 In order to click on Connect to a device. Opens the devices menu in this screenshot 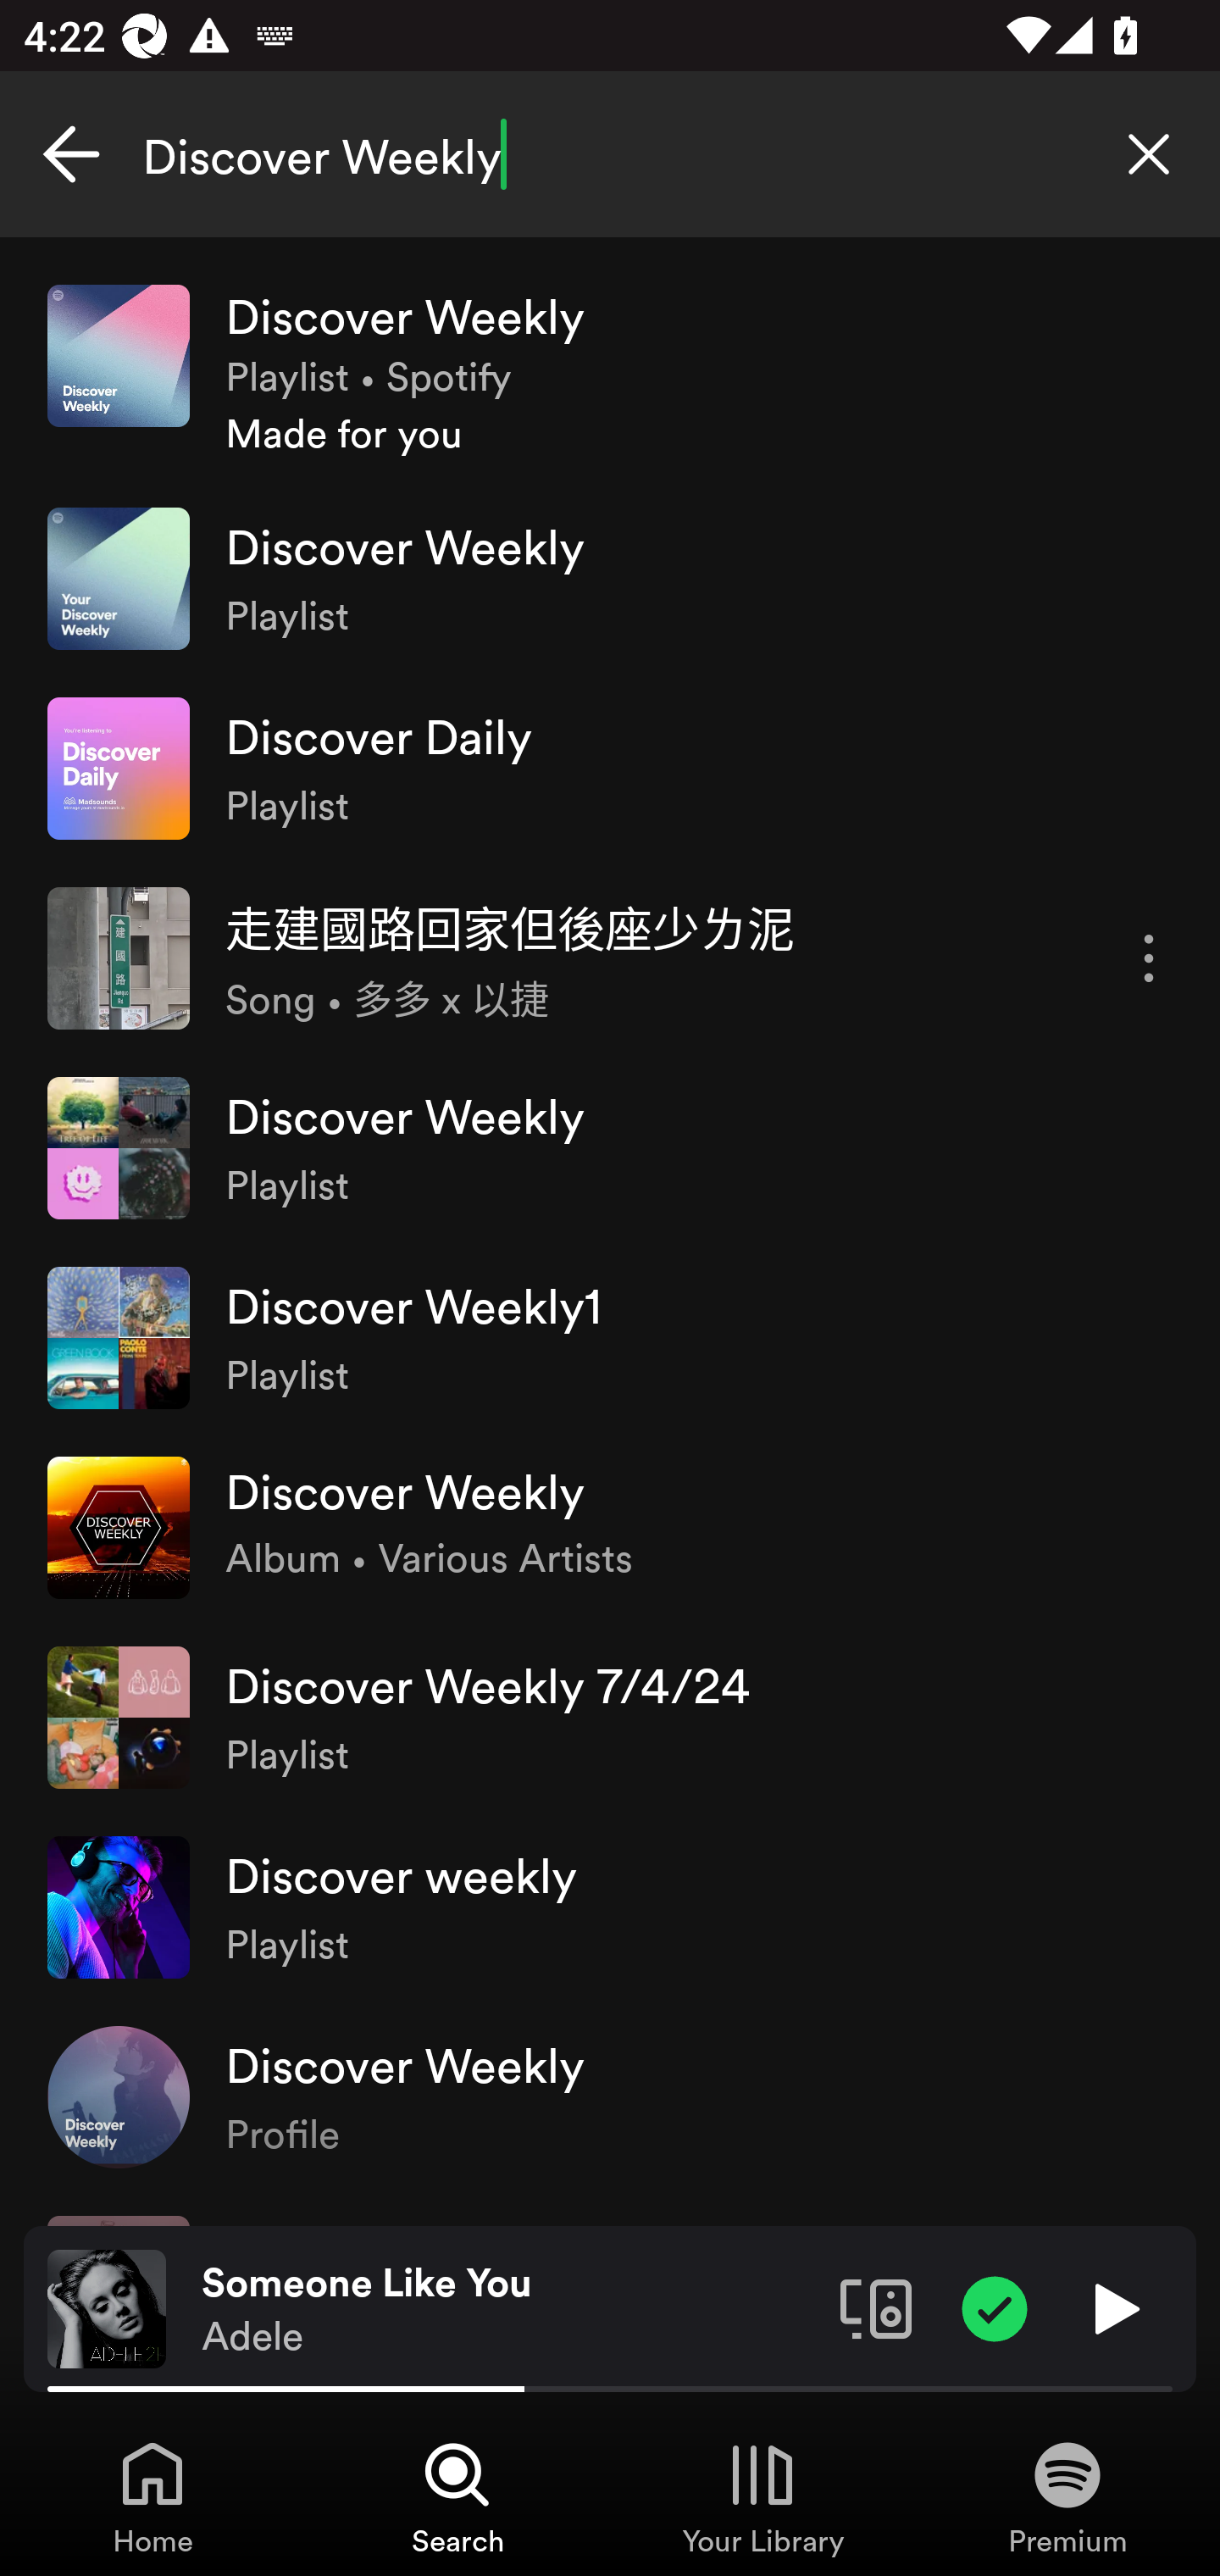, I will do `click(876, 2307)`.